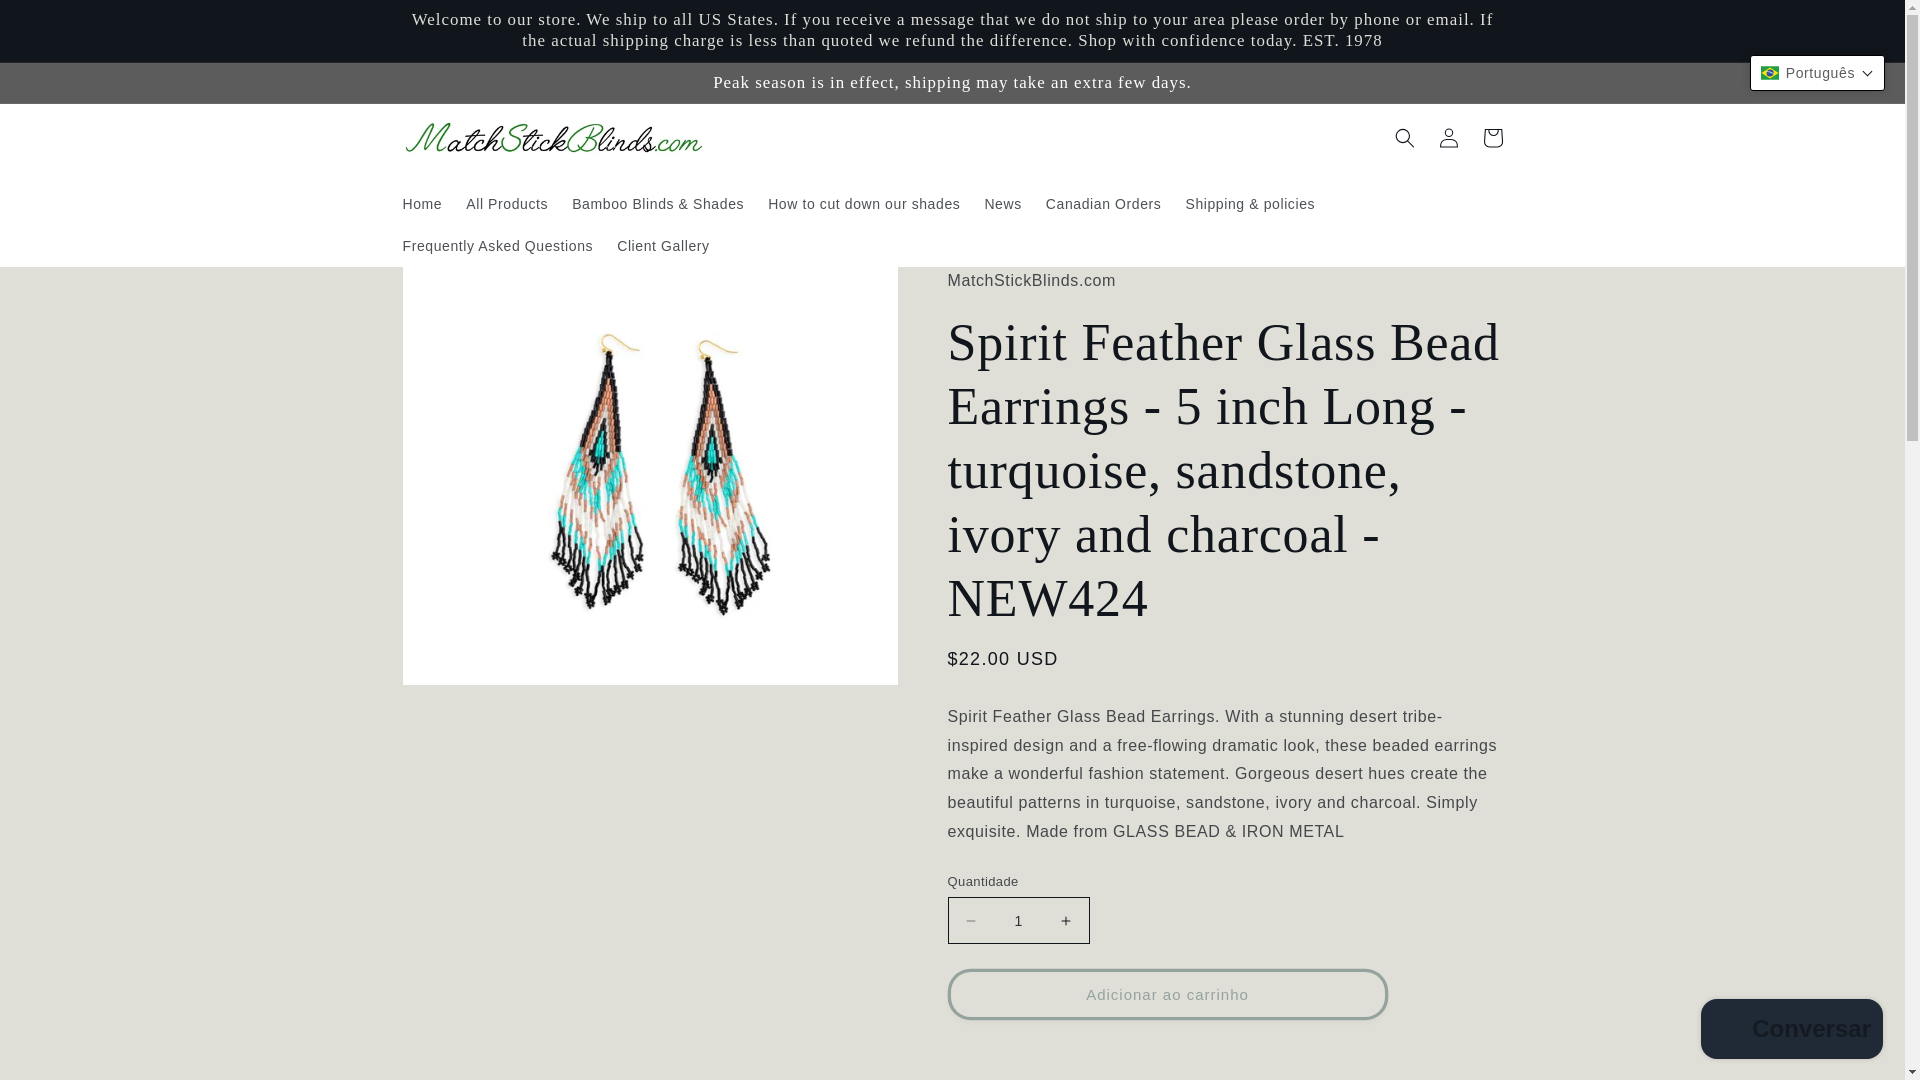 This screenshot has height=1080, width=1920. What do you see at coordinates (1002, 203) in the screenshot?
I see `News` at bounding box center [1002, 203].